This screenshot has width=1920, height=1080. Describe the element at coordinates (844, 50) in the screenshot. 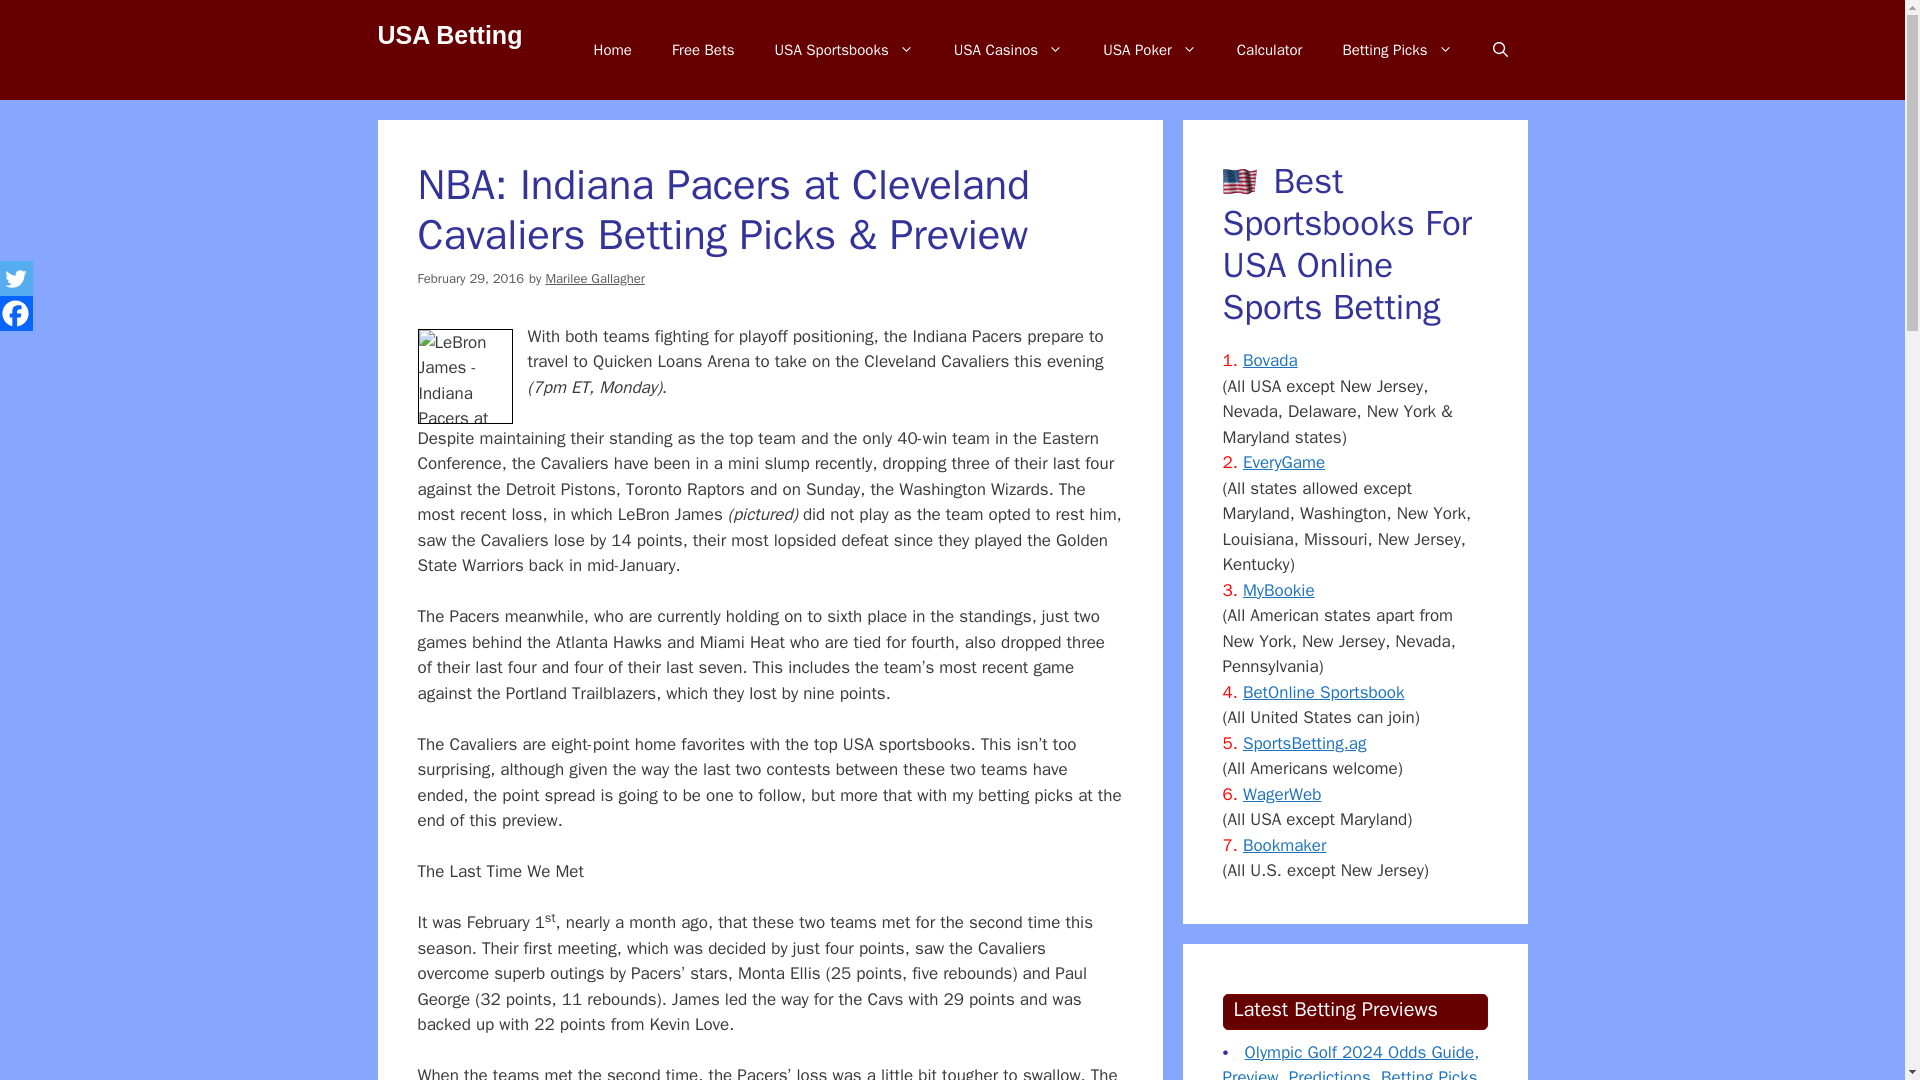

I see `USA Sportsbook Reviews` at that location.